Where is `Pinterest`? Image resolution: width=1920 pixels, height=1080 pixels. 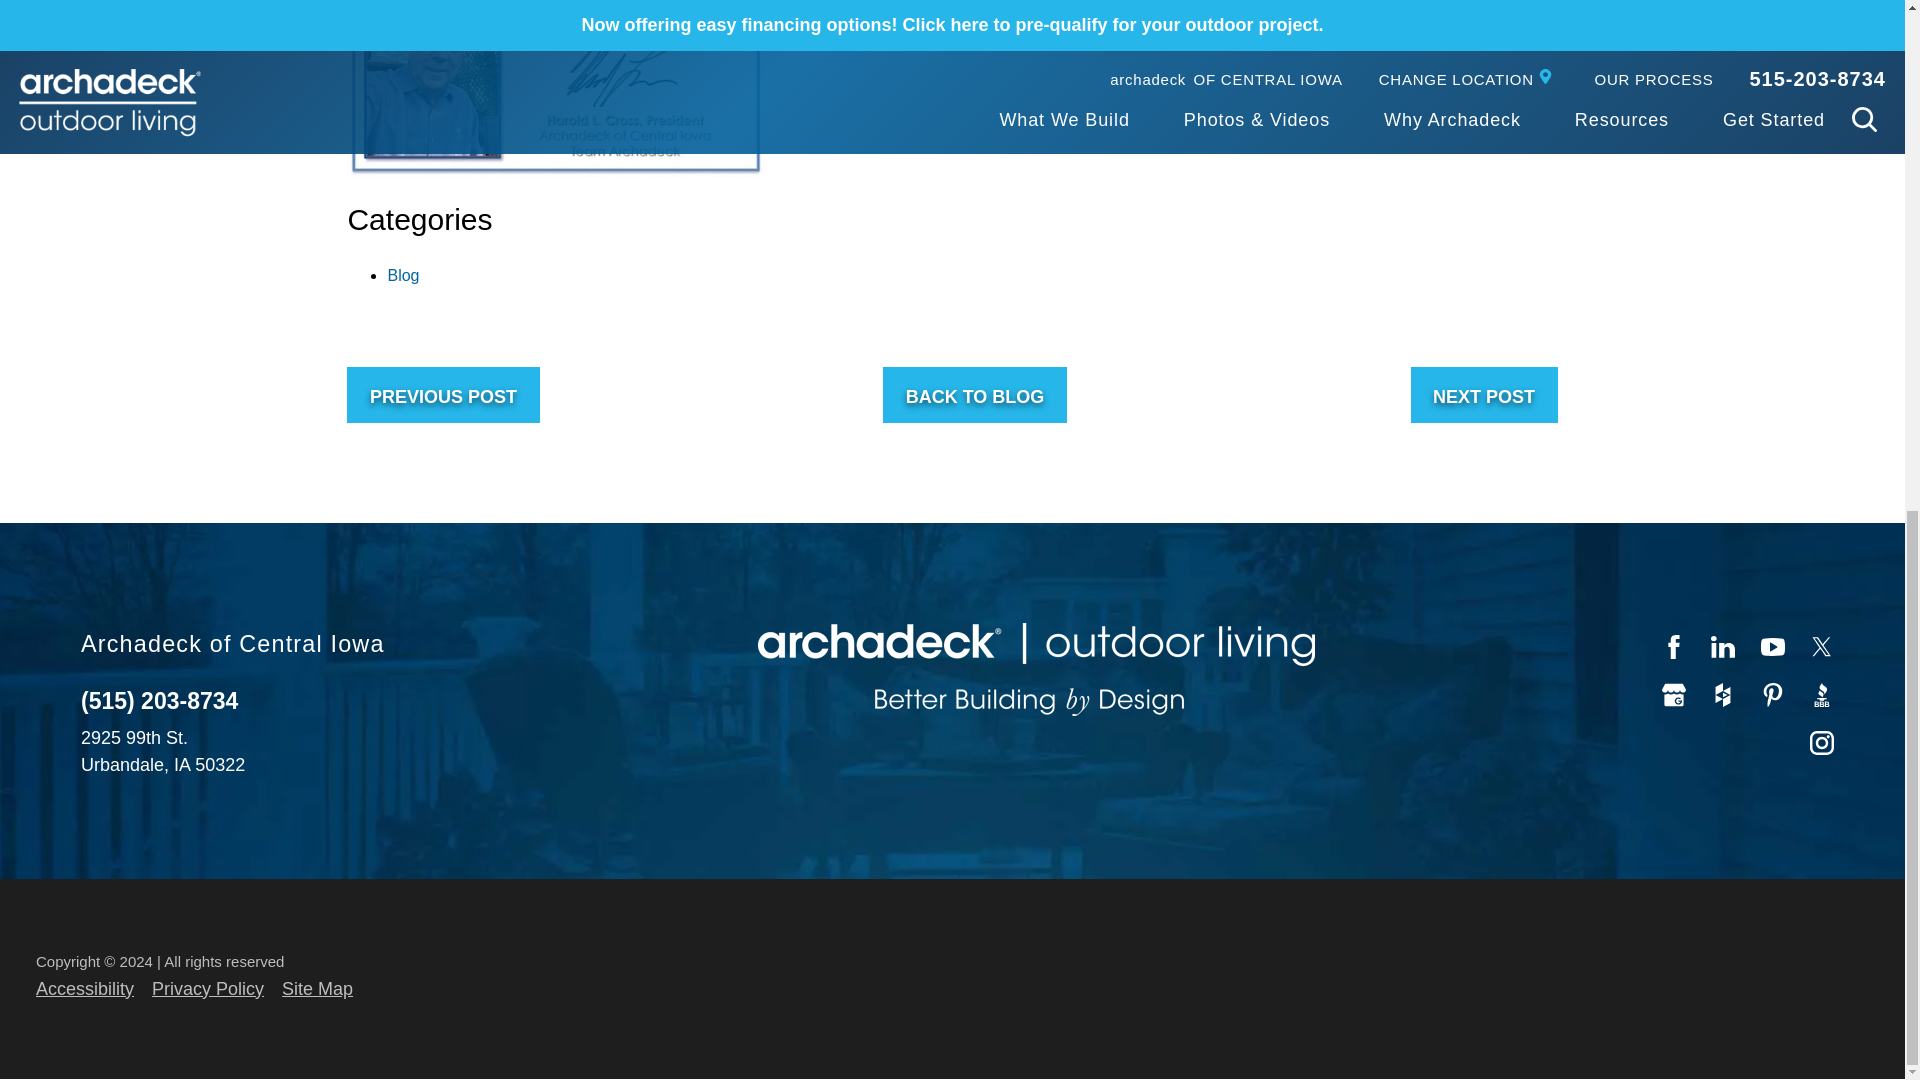 Pinterest is located at coordinates (1774, 694).